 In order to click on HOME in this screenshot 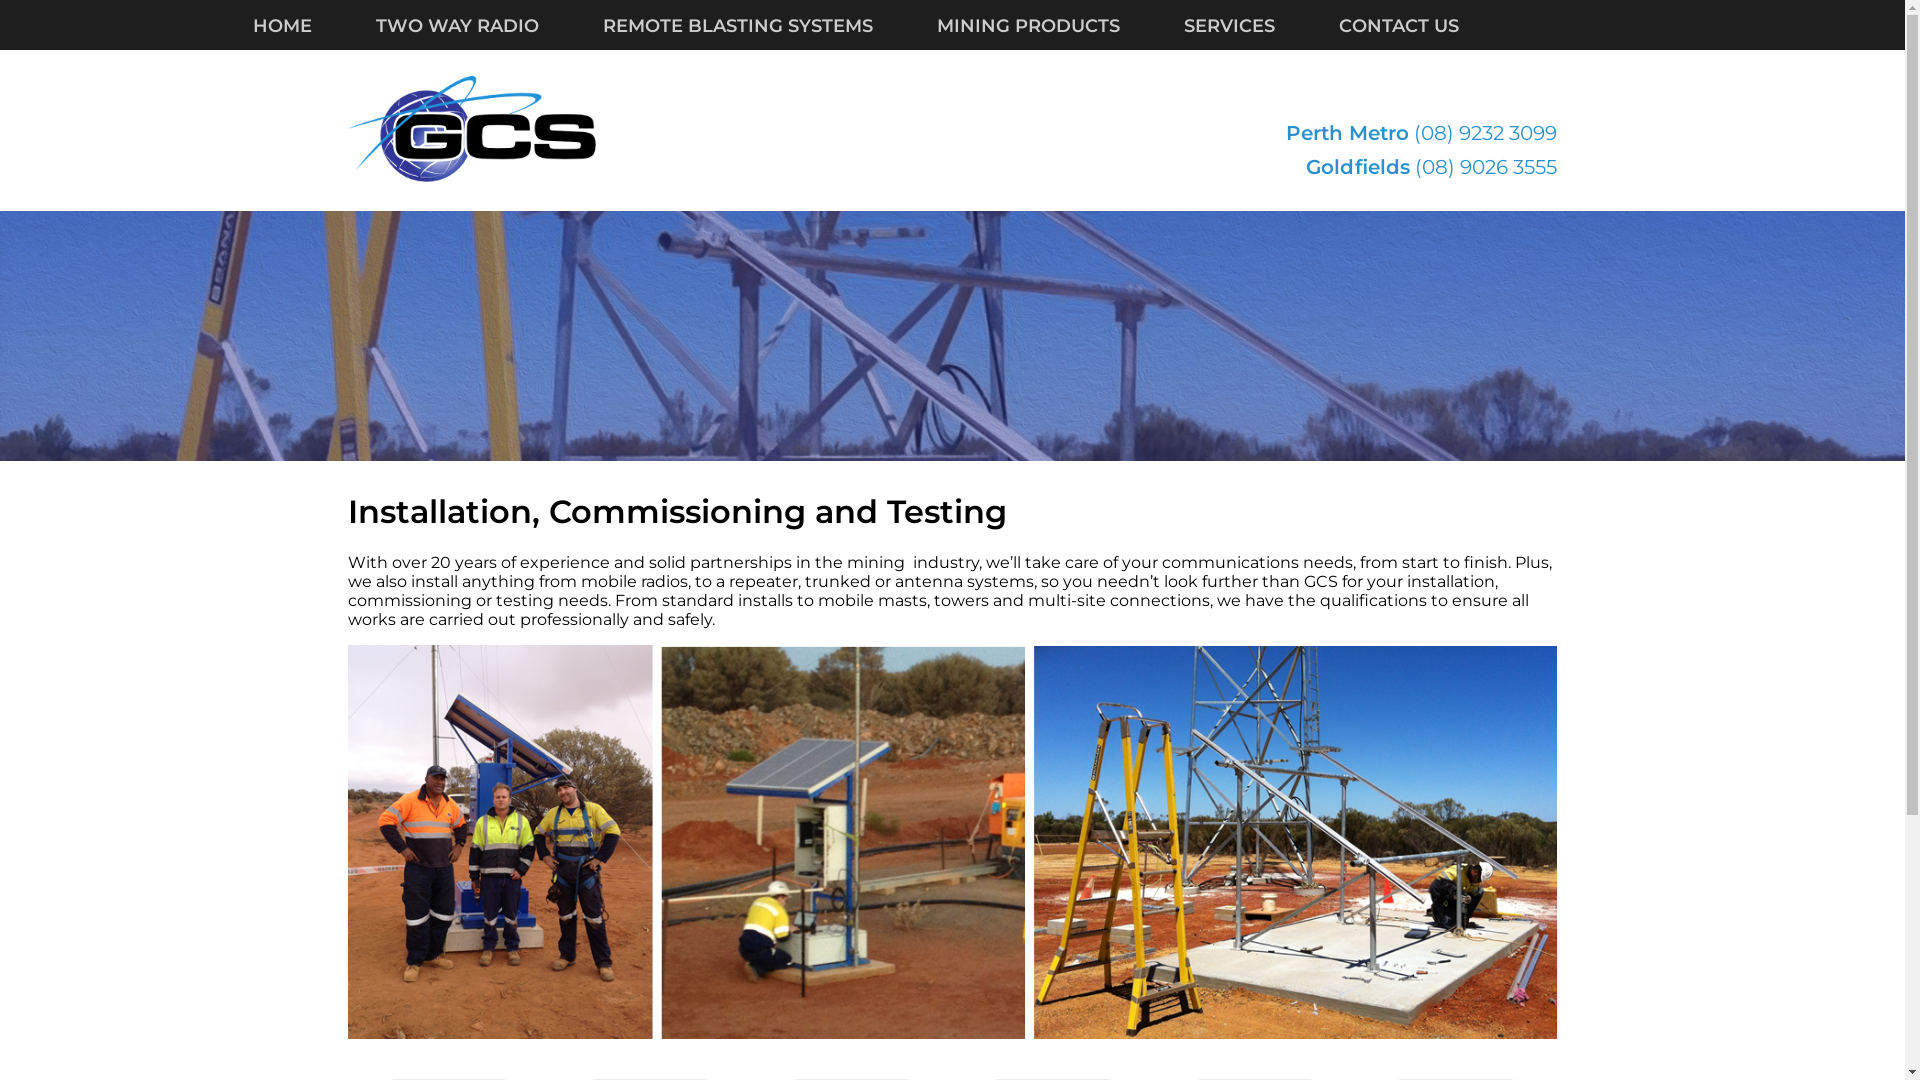, I will do `click(314, 26)`.